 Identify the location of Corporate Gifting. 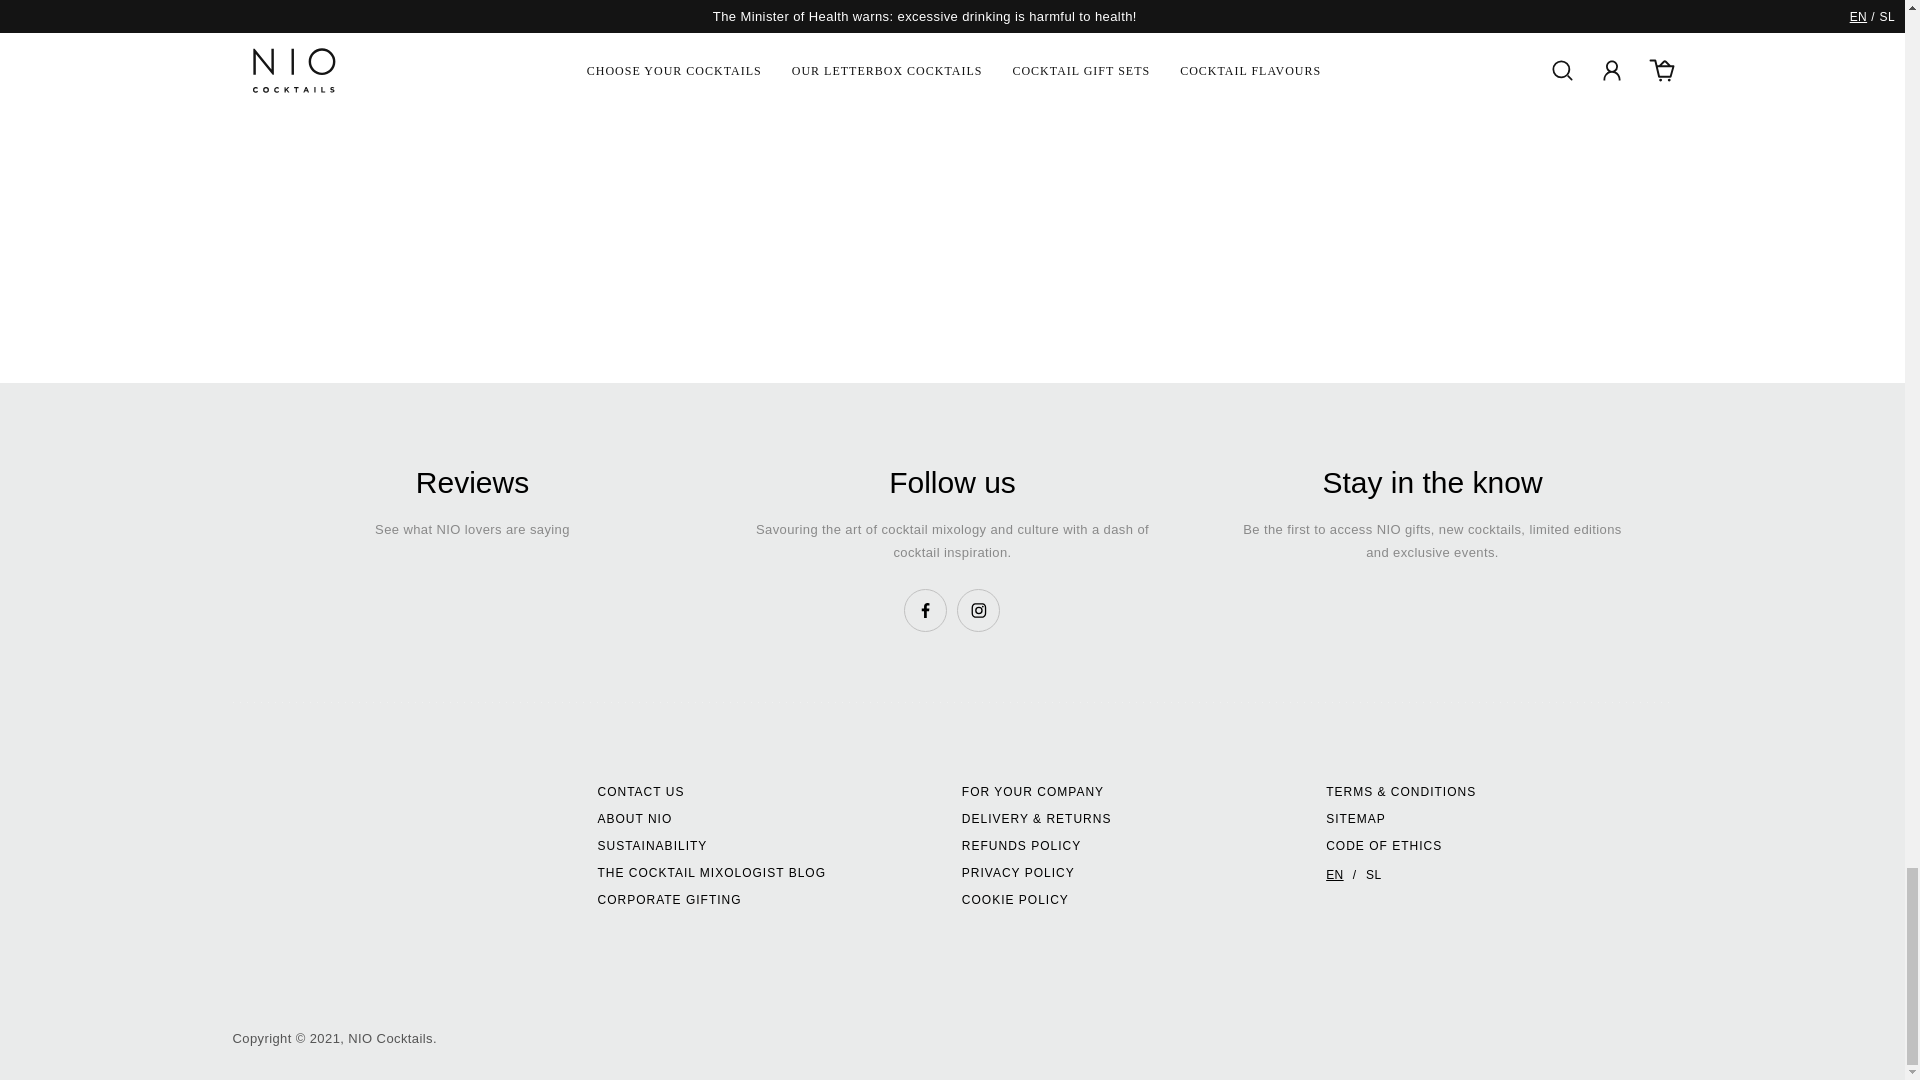
(668, 900).